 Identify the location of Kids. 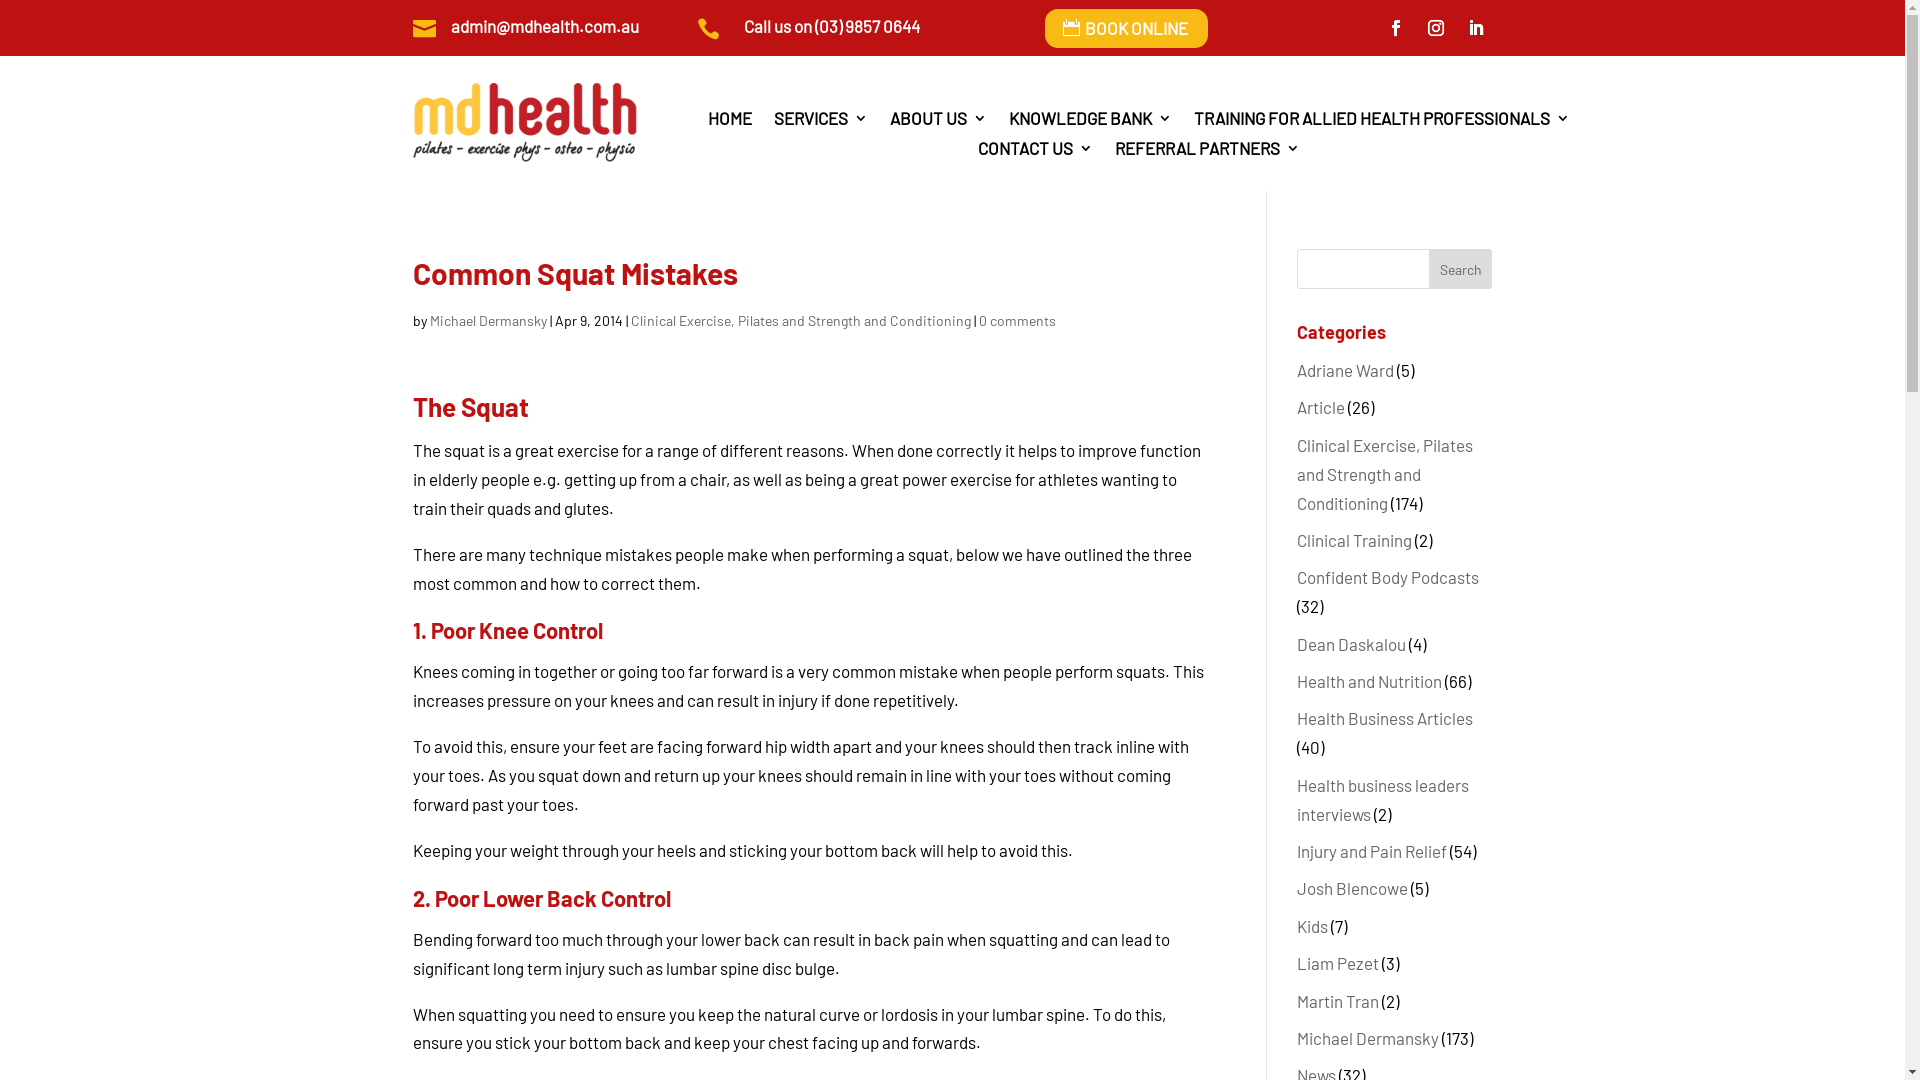
(1312, 926).